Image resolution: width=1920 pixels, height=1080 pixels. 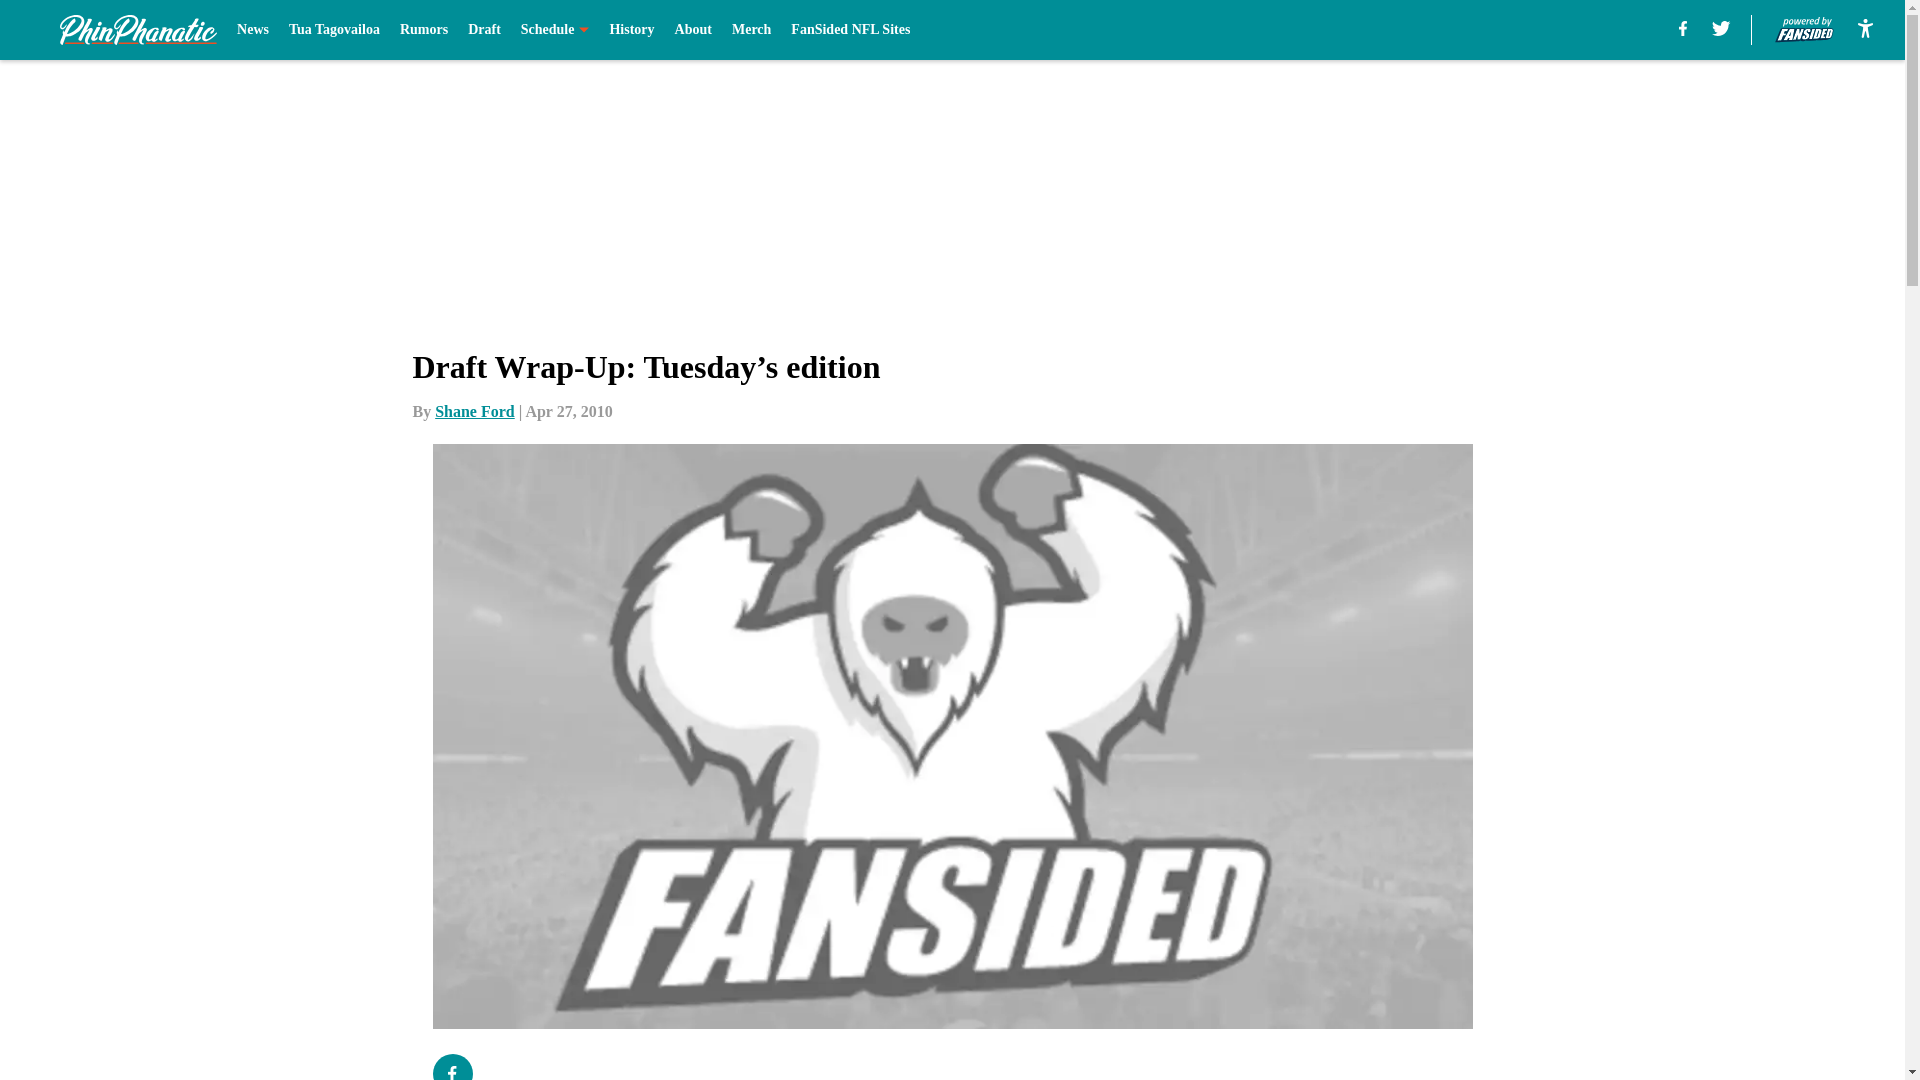 I want to click on Tua Tagovailoa, so click(x=334, y=30).